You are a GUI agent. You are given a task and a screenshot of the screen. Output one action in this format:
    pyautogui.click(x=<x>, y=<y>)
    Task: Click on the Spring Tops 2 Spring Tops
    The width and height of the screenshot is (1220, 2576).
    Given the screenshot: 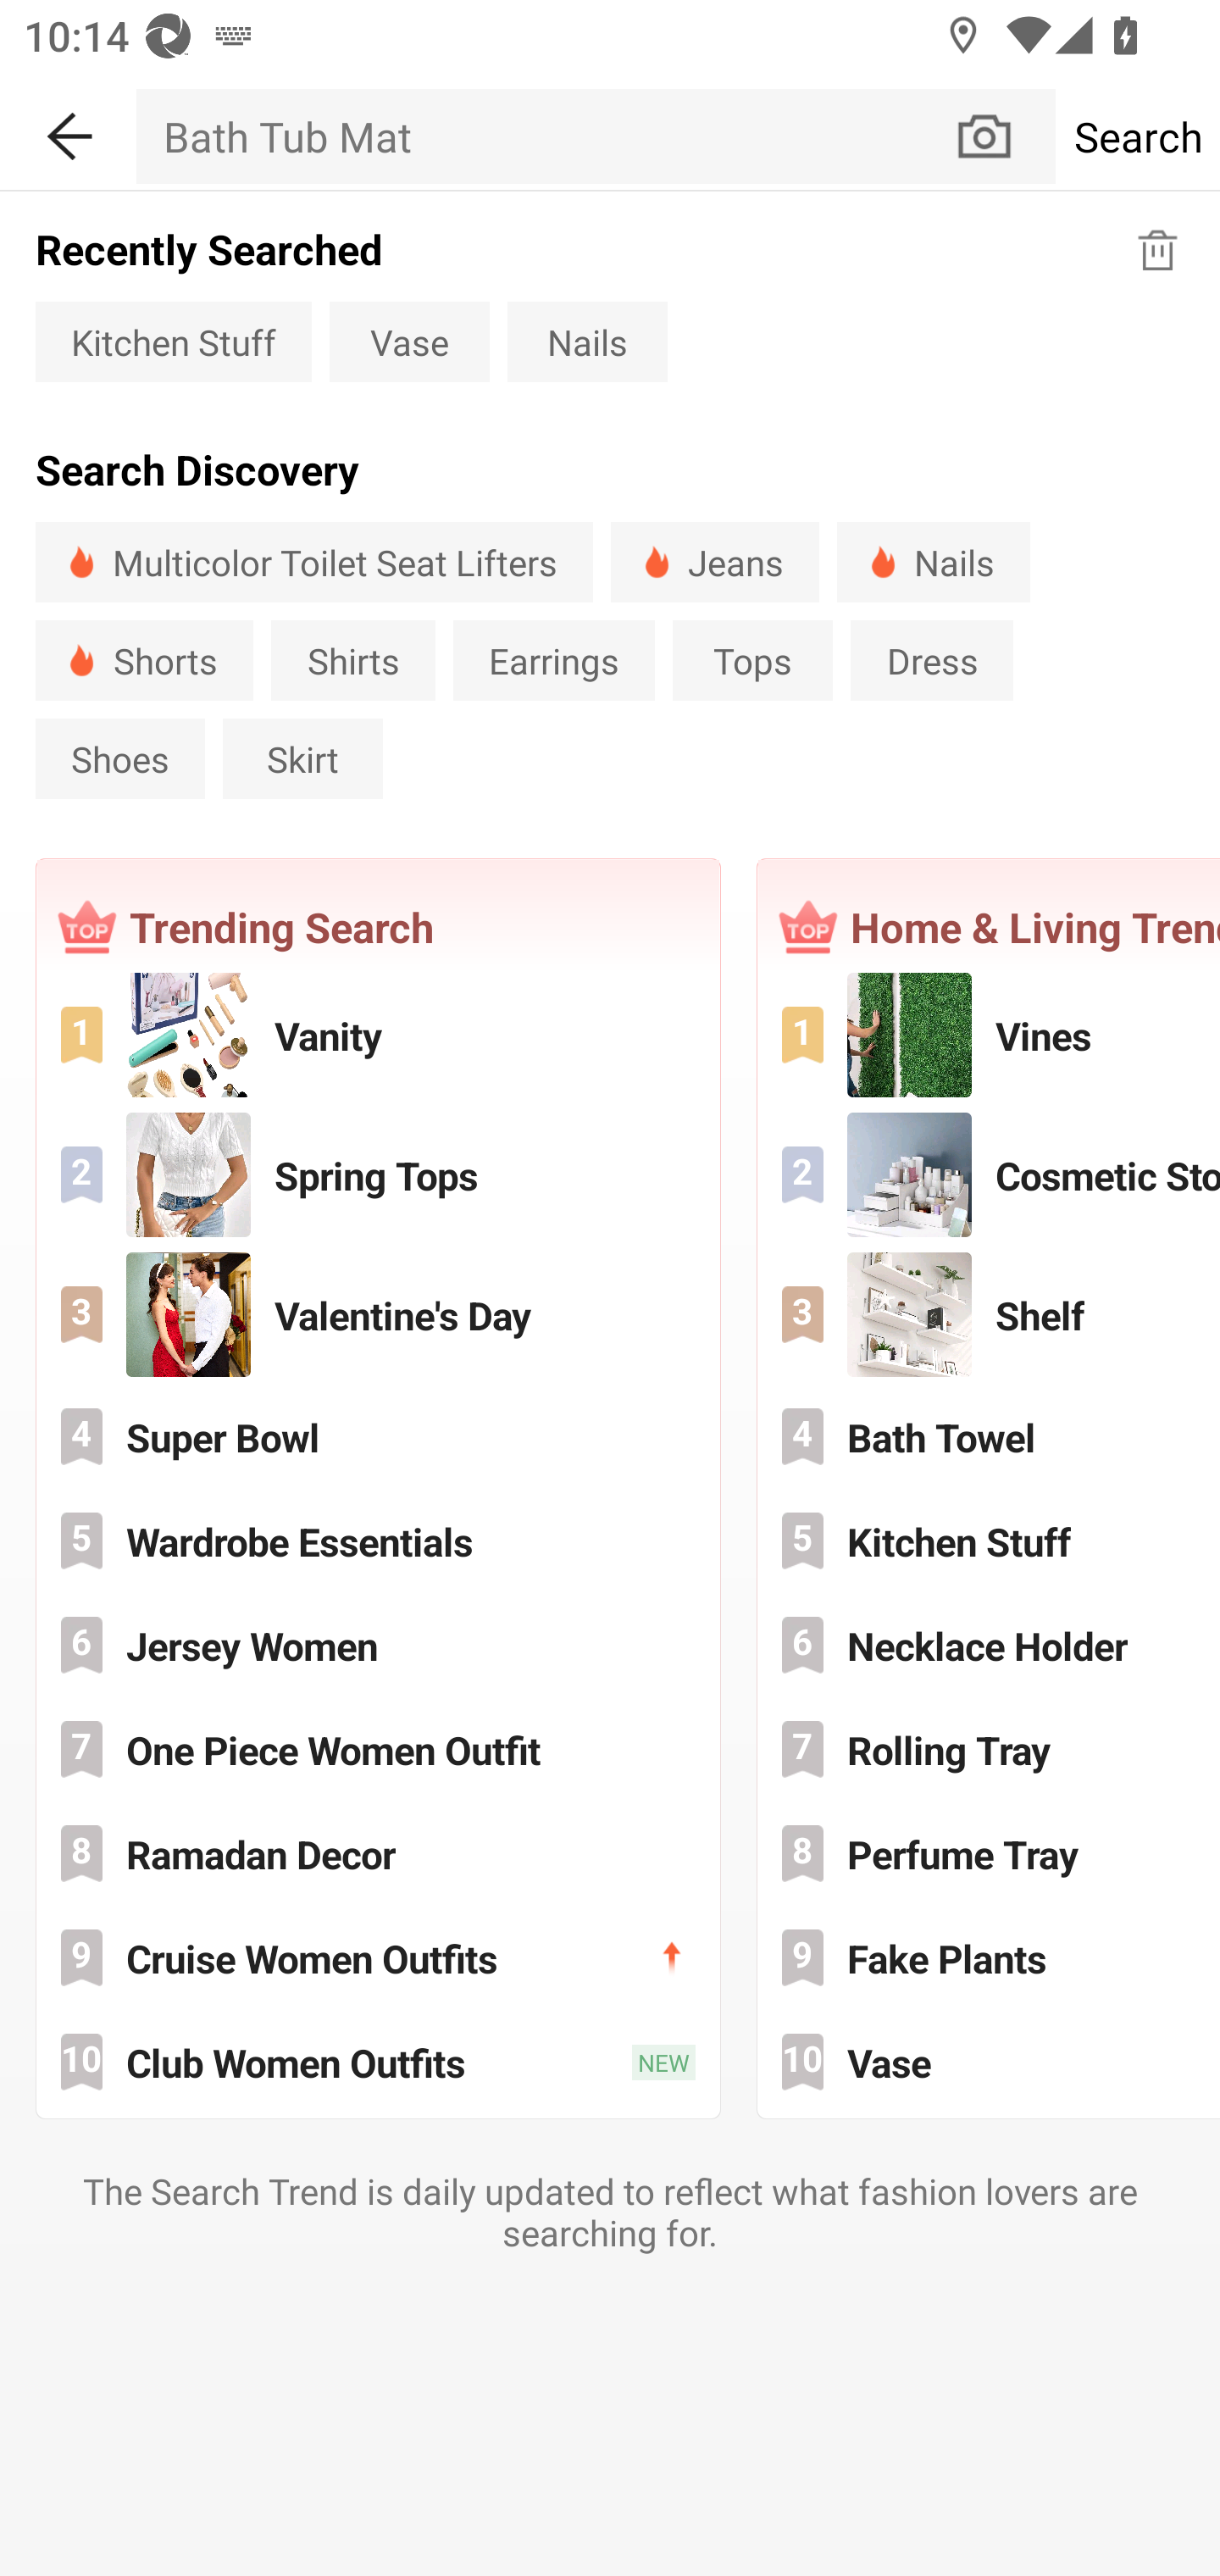 What is the action you would take?
    pyautogui.click(x=378, y=1174)
    